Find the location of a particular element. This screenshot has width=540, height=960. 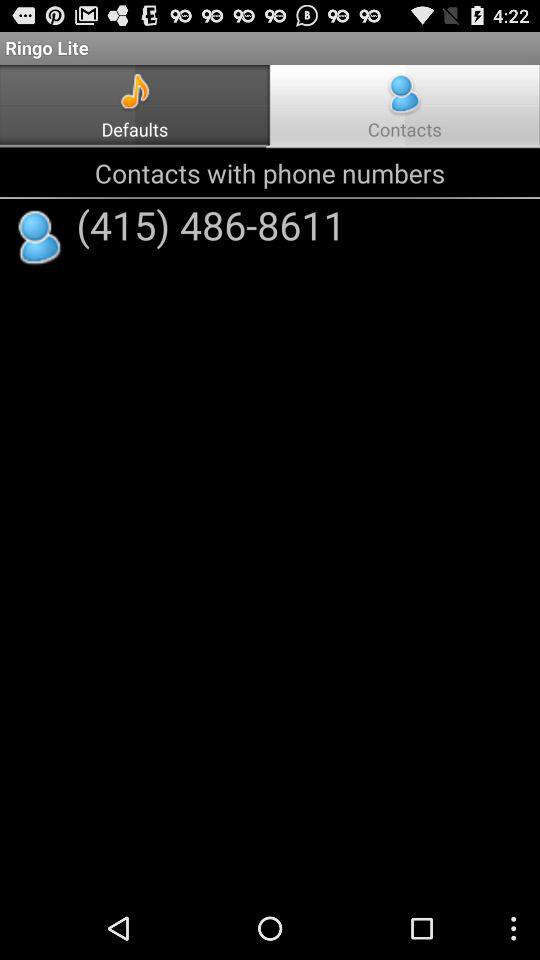

launch the (415) 486-8611 icon is located at coordinates (210, 224).